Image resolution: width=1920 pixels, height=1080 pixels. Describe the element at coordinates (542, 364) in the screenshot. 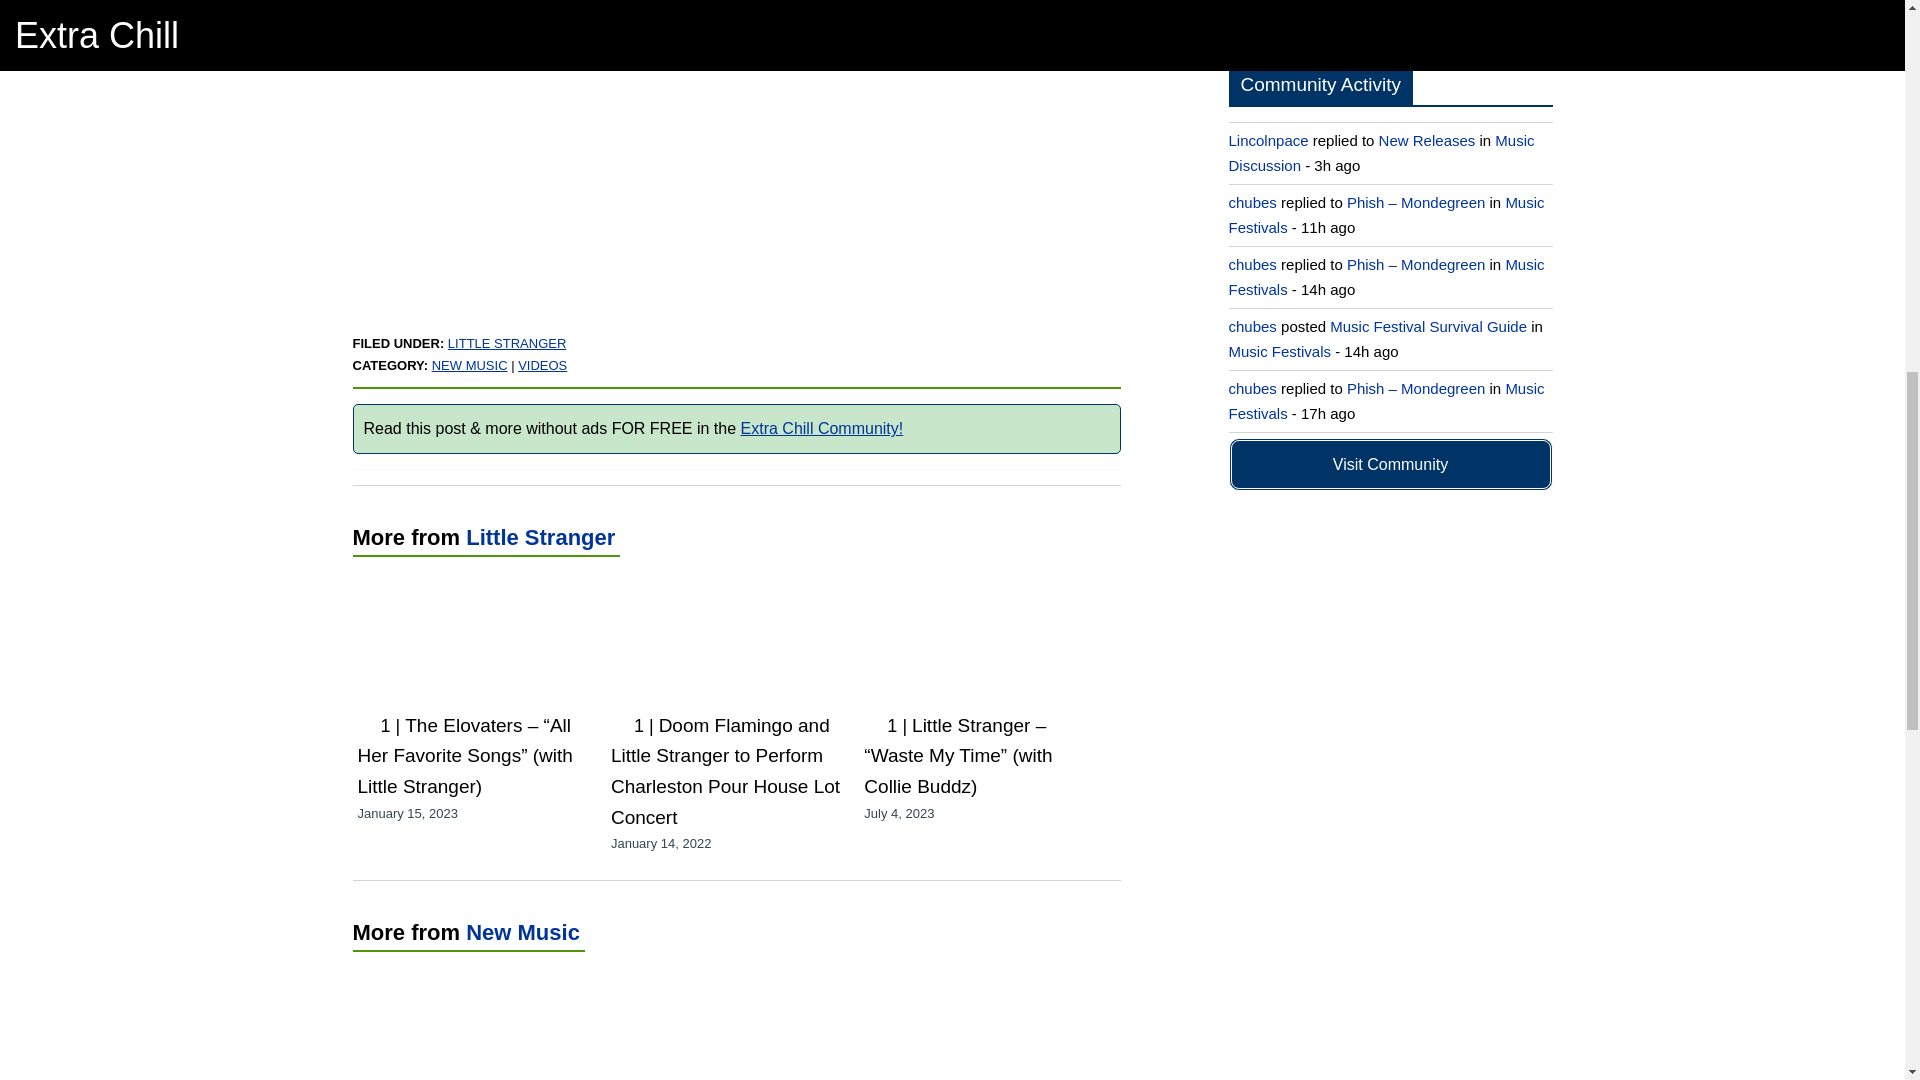

I see `VIDEOS` at that location.